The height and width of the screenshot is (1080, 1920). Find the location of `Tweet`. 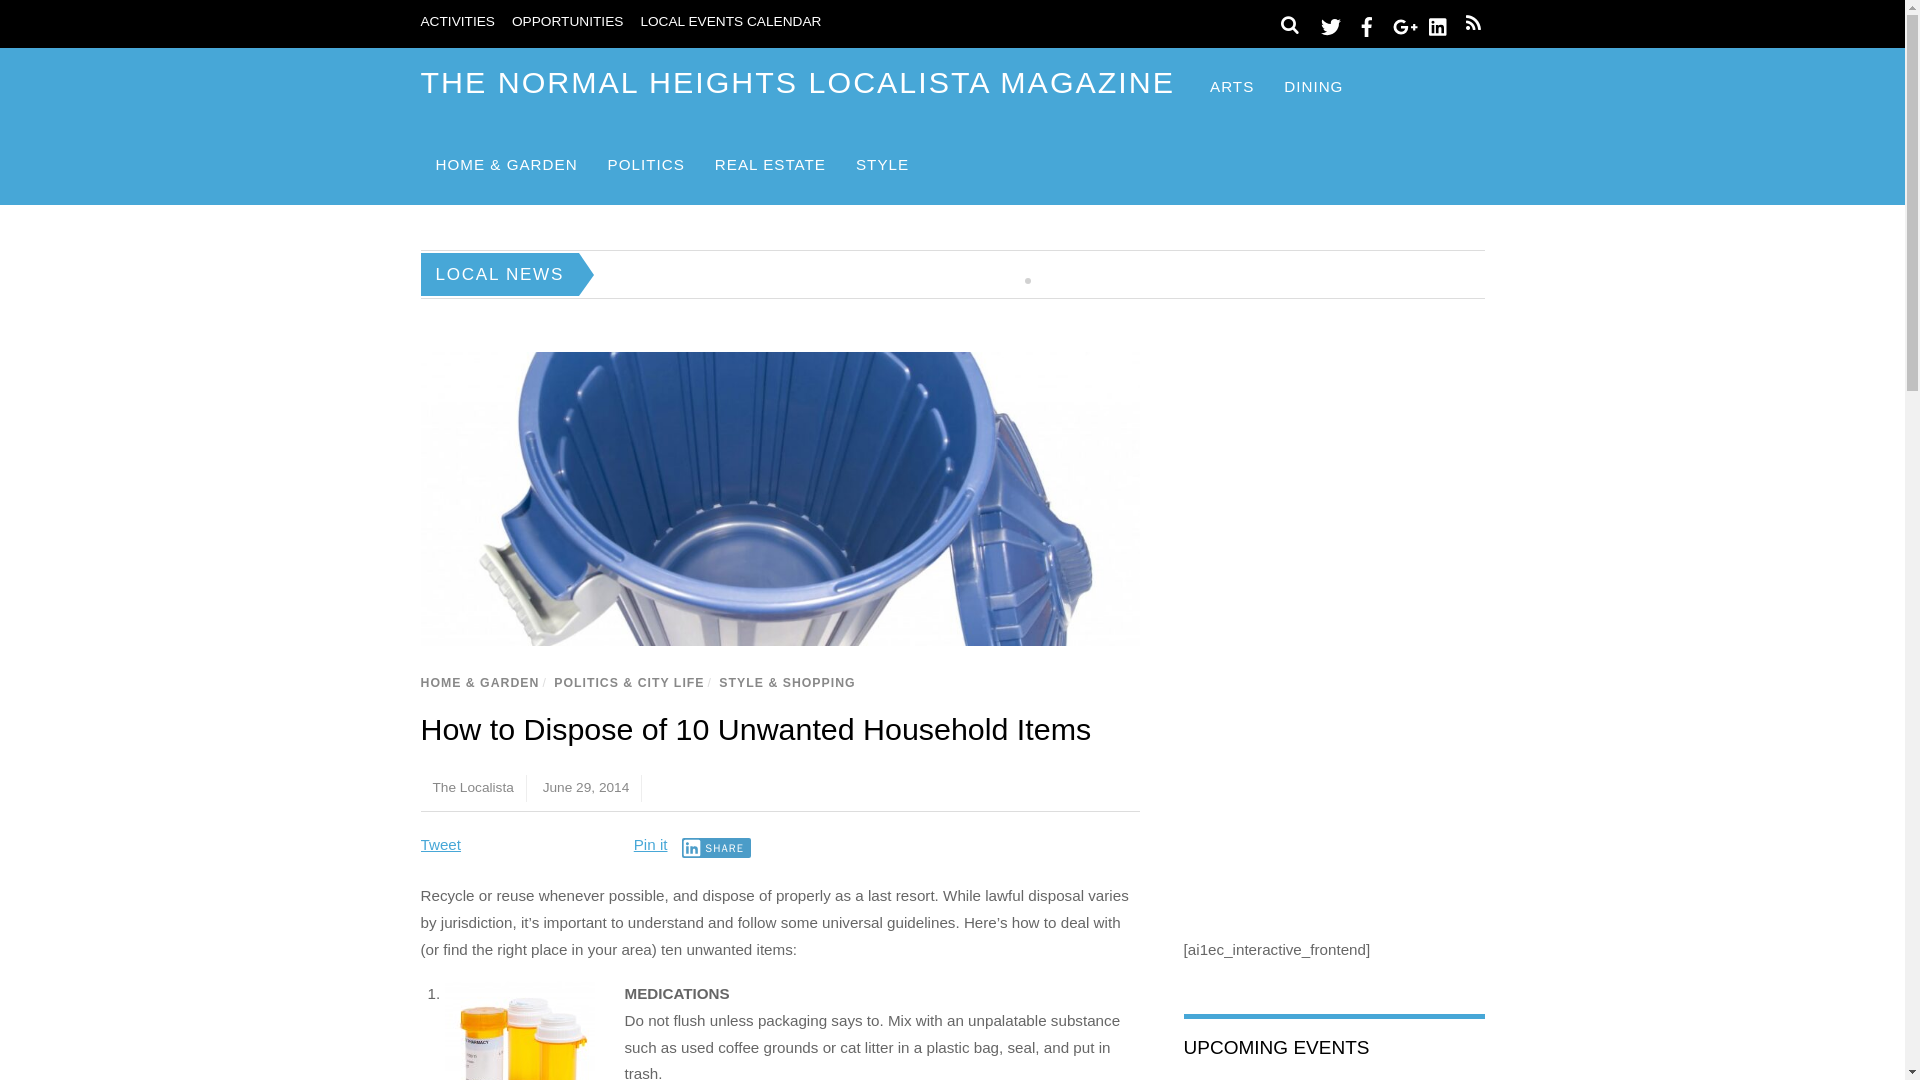

Tweet is located at coordinates (440, 844).